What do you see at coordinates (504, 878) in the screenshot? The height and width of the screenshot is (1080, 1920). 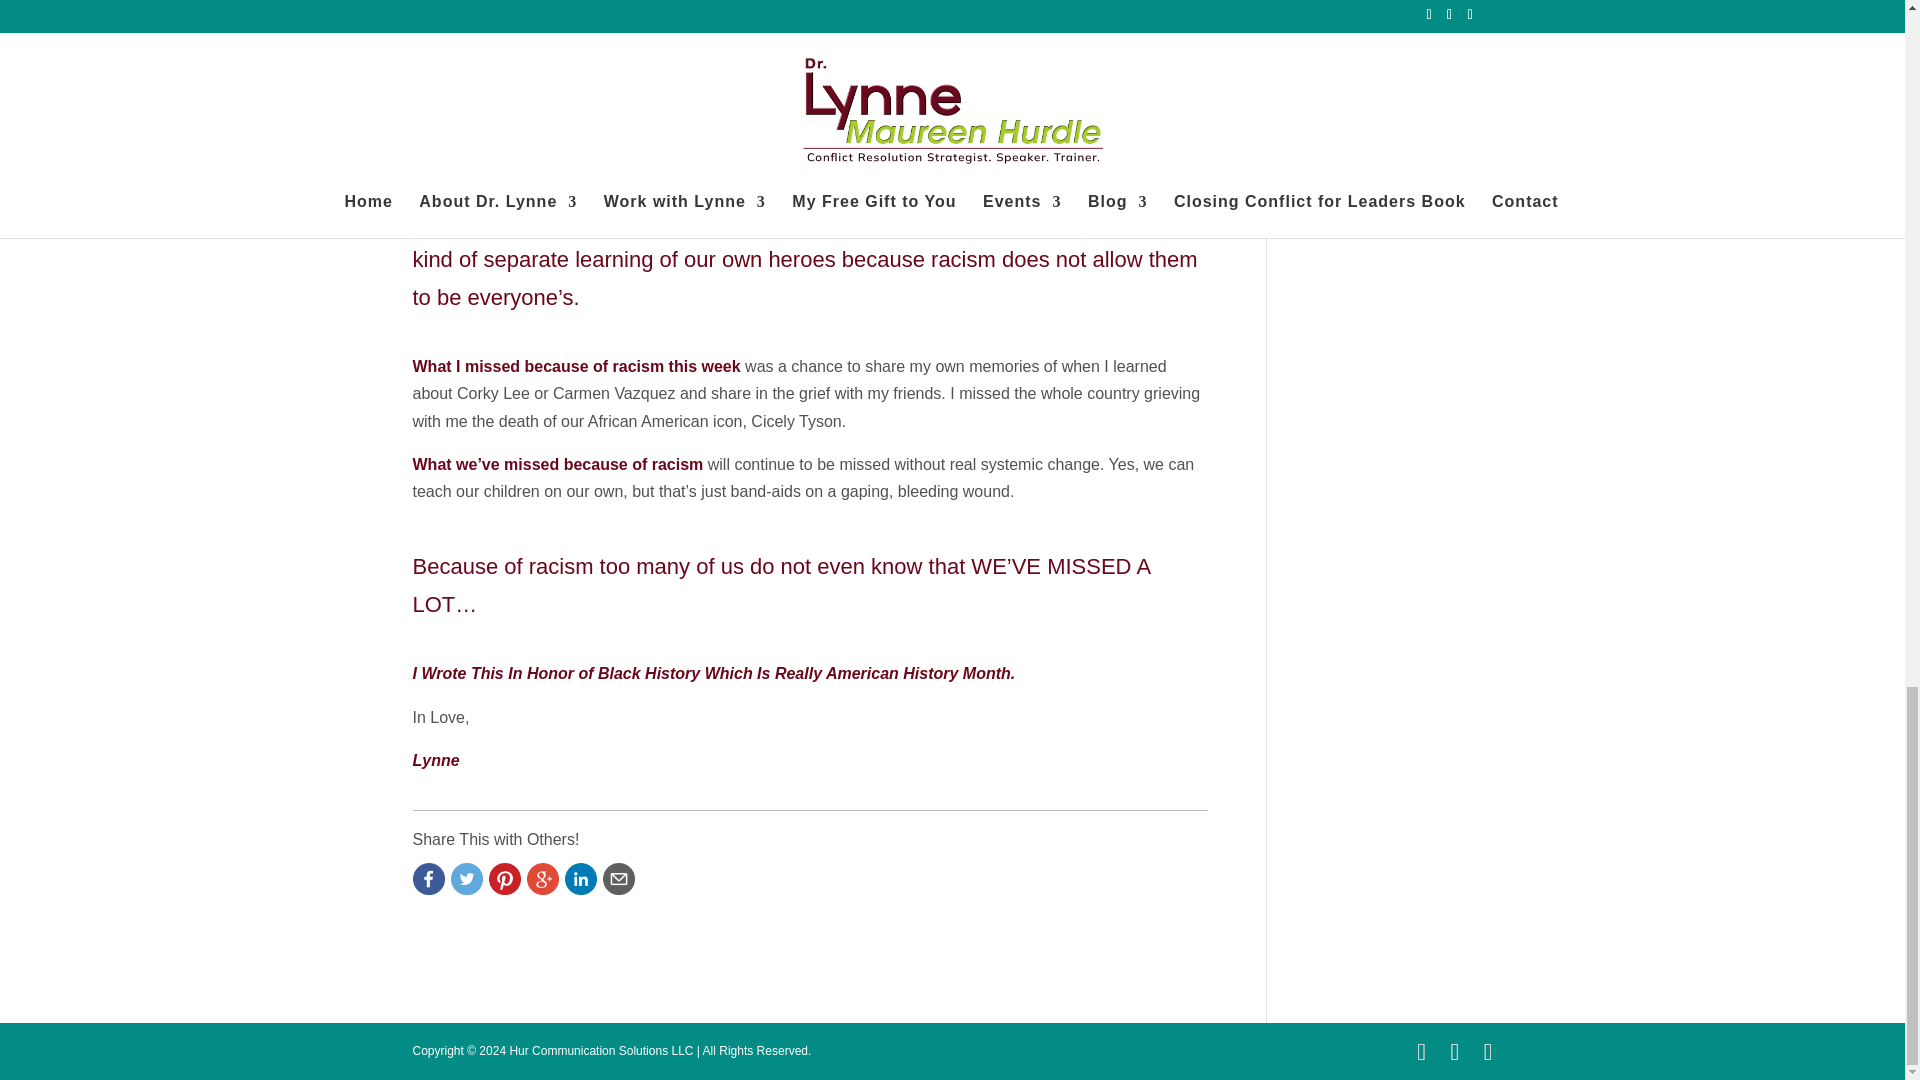 I see `Click to share on Pinterest` at bounding box center [504, 878].